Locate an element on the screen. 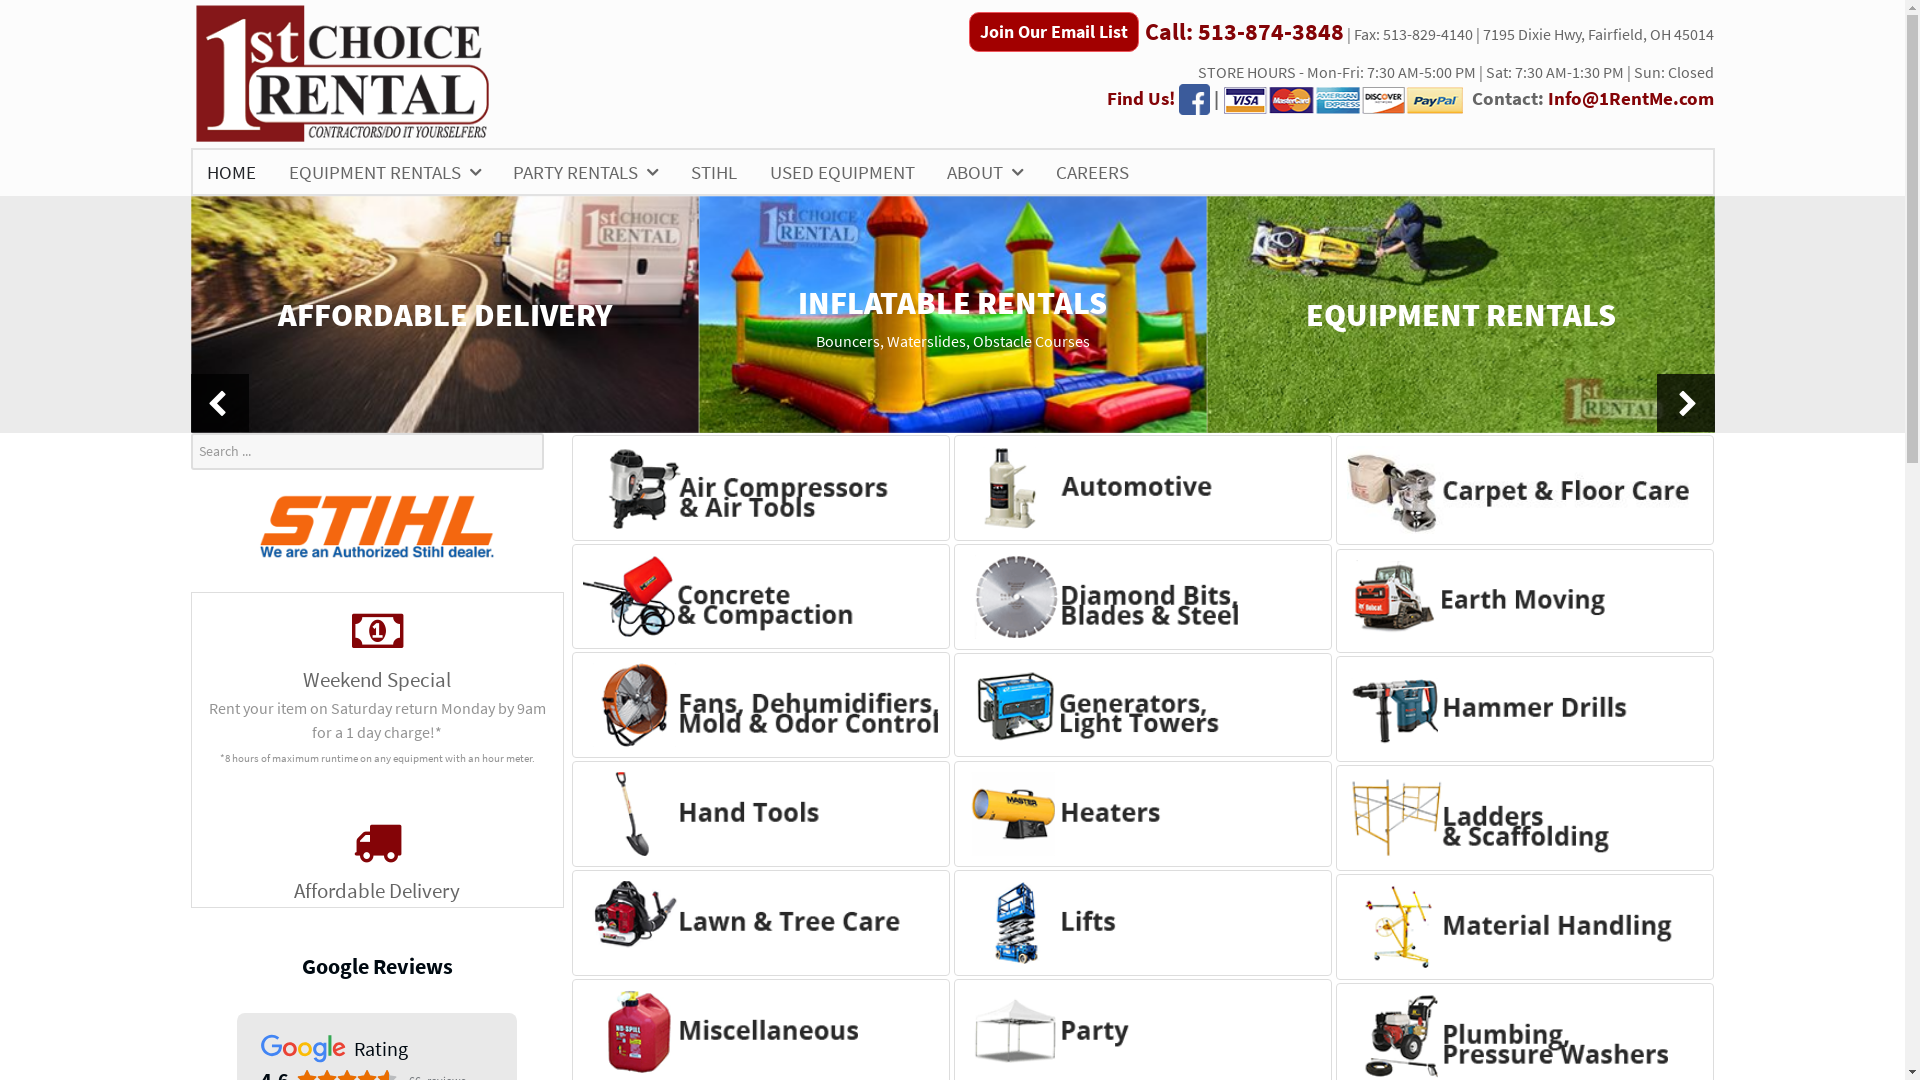 The image size is (1920, 1080). AFFORDABLE DELIVERY is located at coordinates (444, 314).